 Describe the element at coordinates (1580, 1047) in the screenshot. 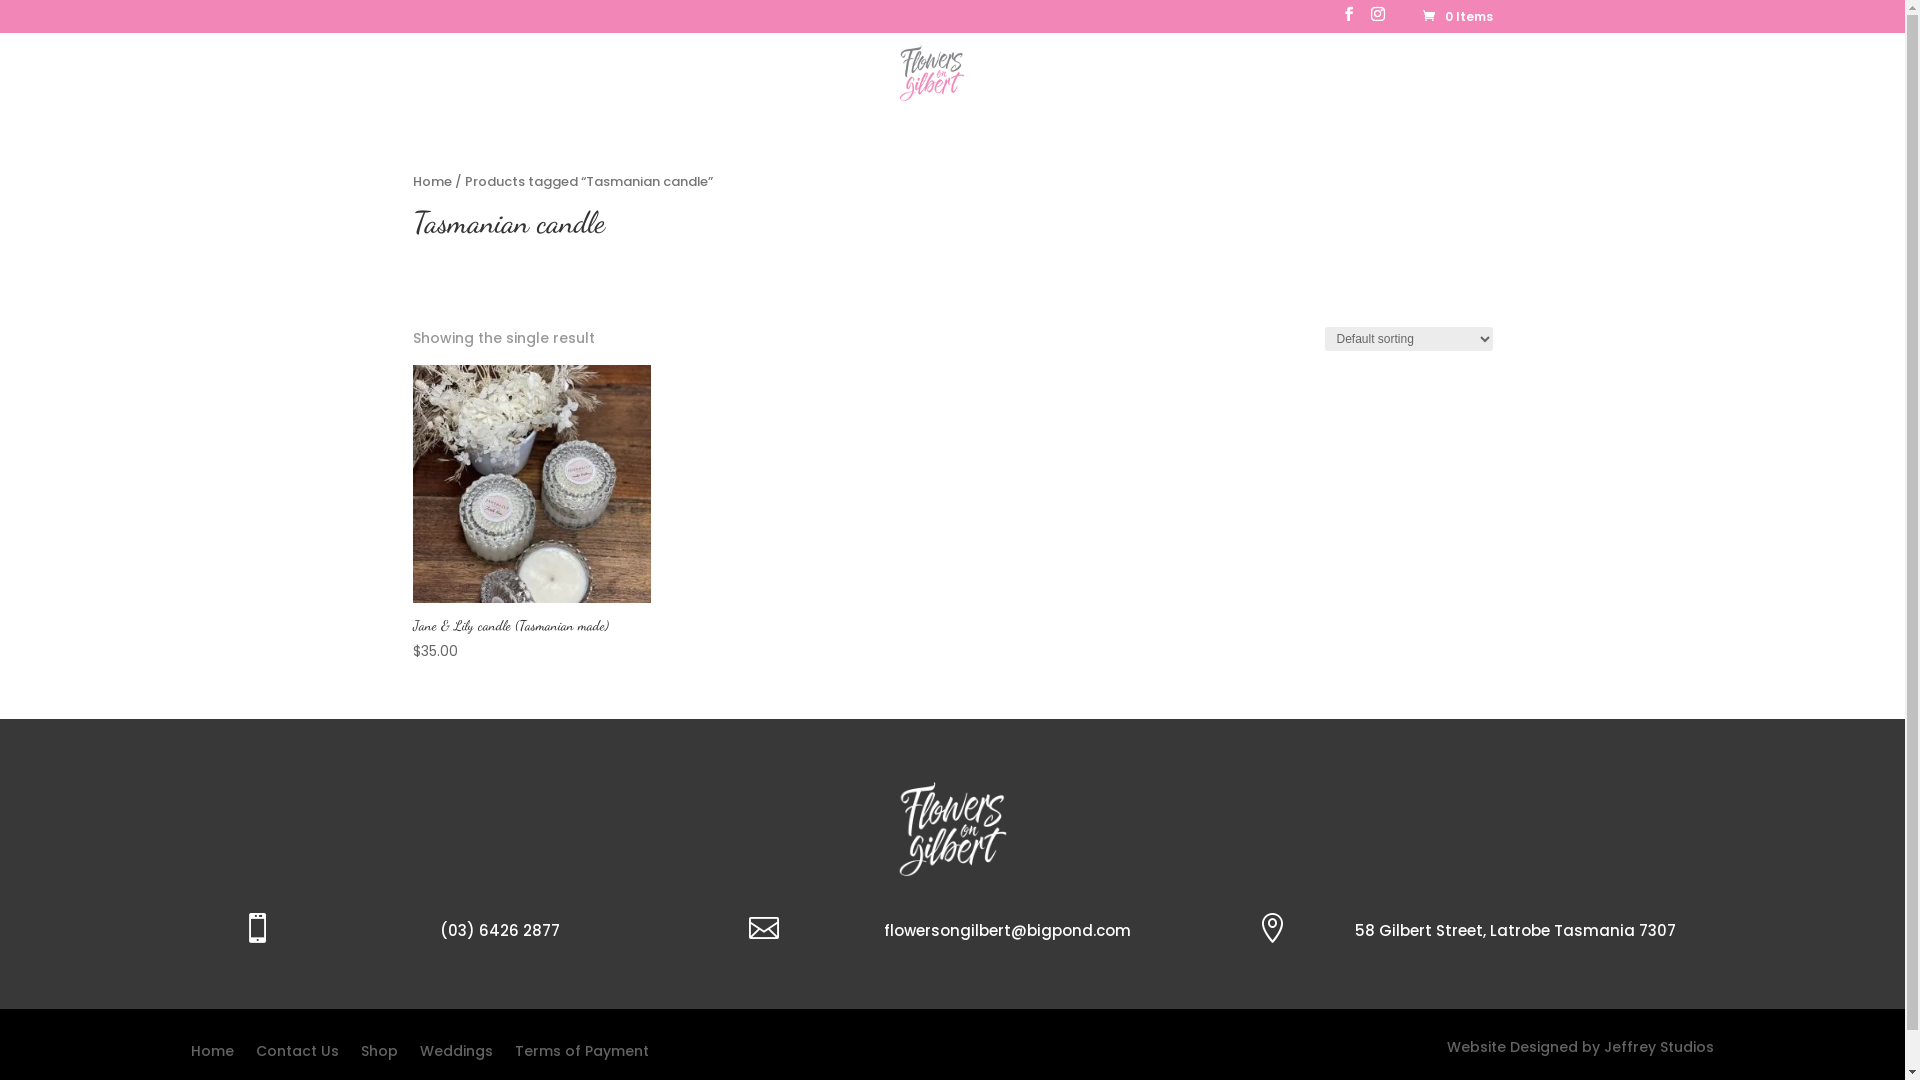

I see `Website Designed by Jeffrey Studios` at that location.